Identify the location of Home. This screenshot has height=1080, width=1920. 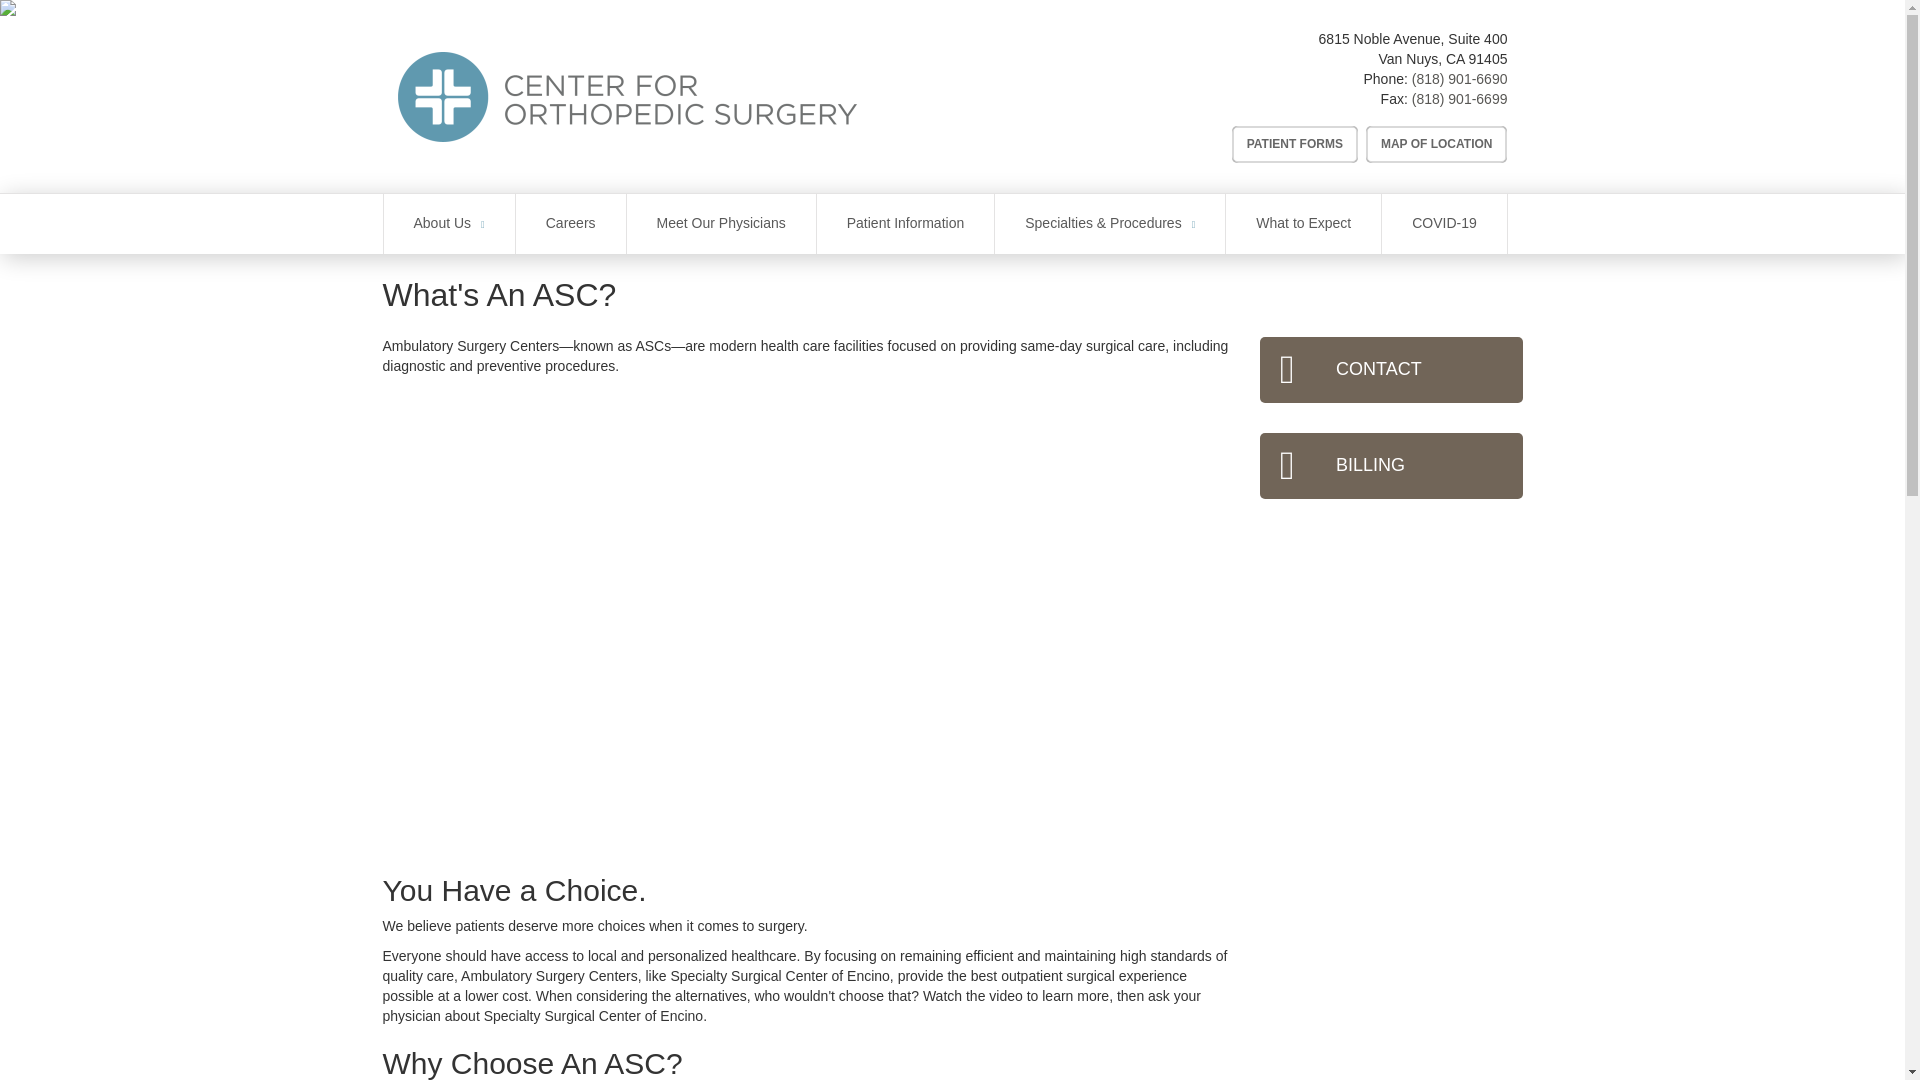
(714, 96).